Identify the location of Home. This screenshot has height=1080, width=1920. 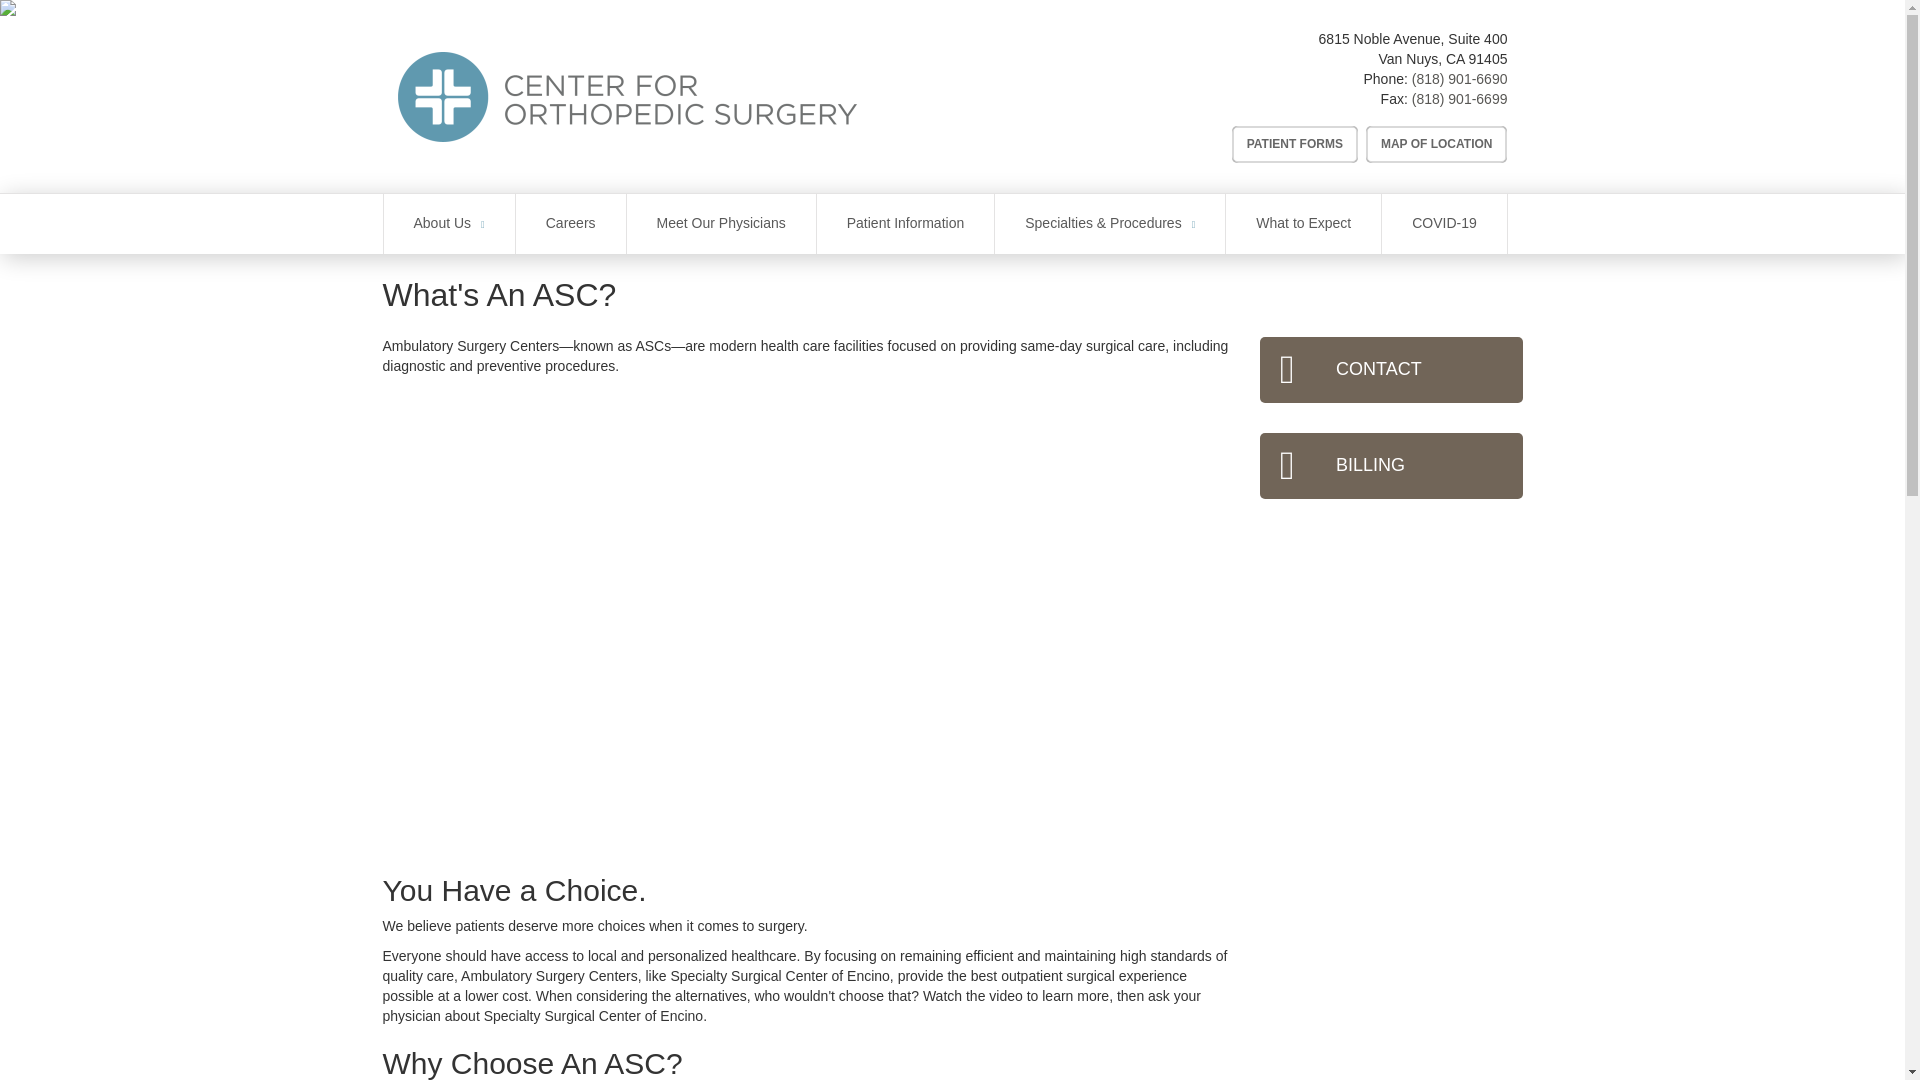
(714, 96).